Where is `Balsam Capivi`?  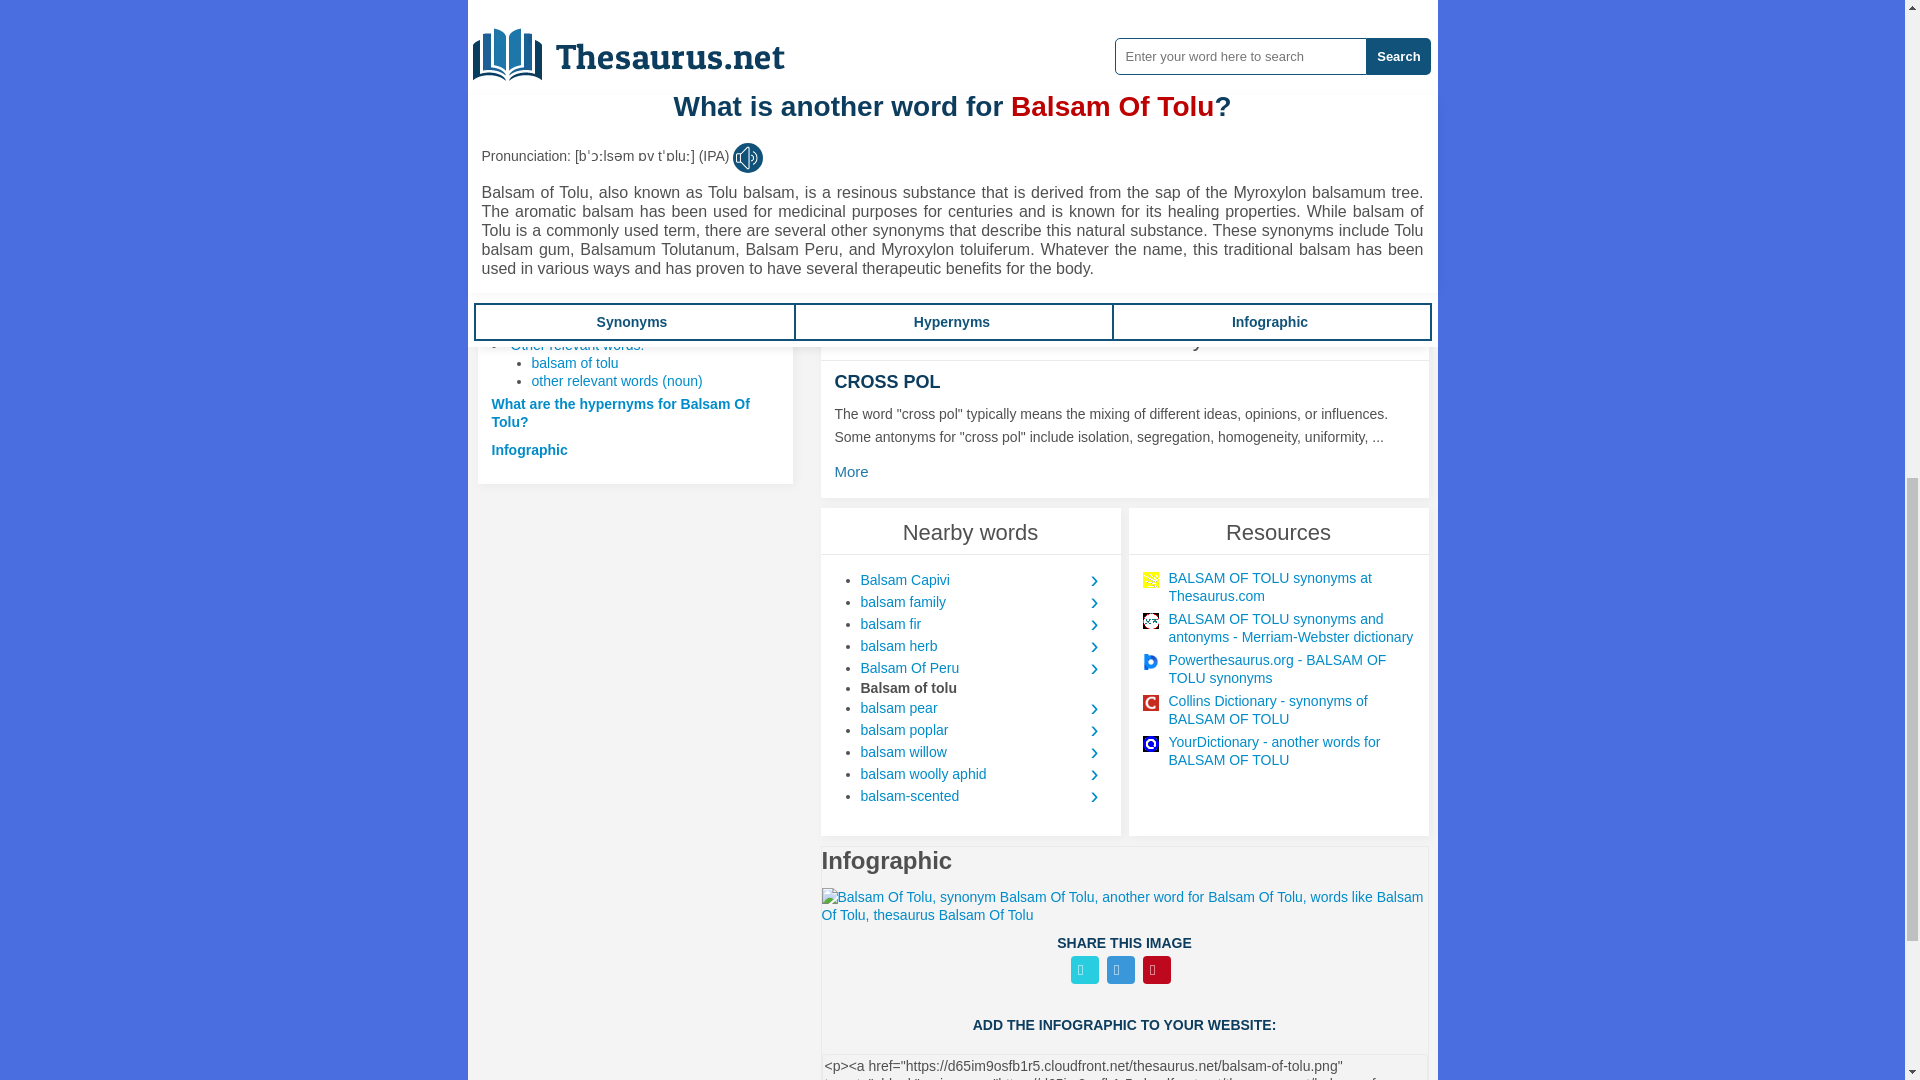
Balsam Capivi is located at coordinates (982, 580).